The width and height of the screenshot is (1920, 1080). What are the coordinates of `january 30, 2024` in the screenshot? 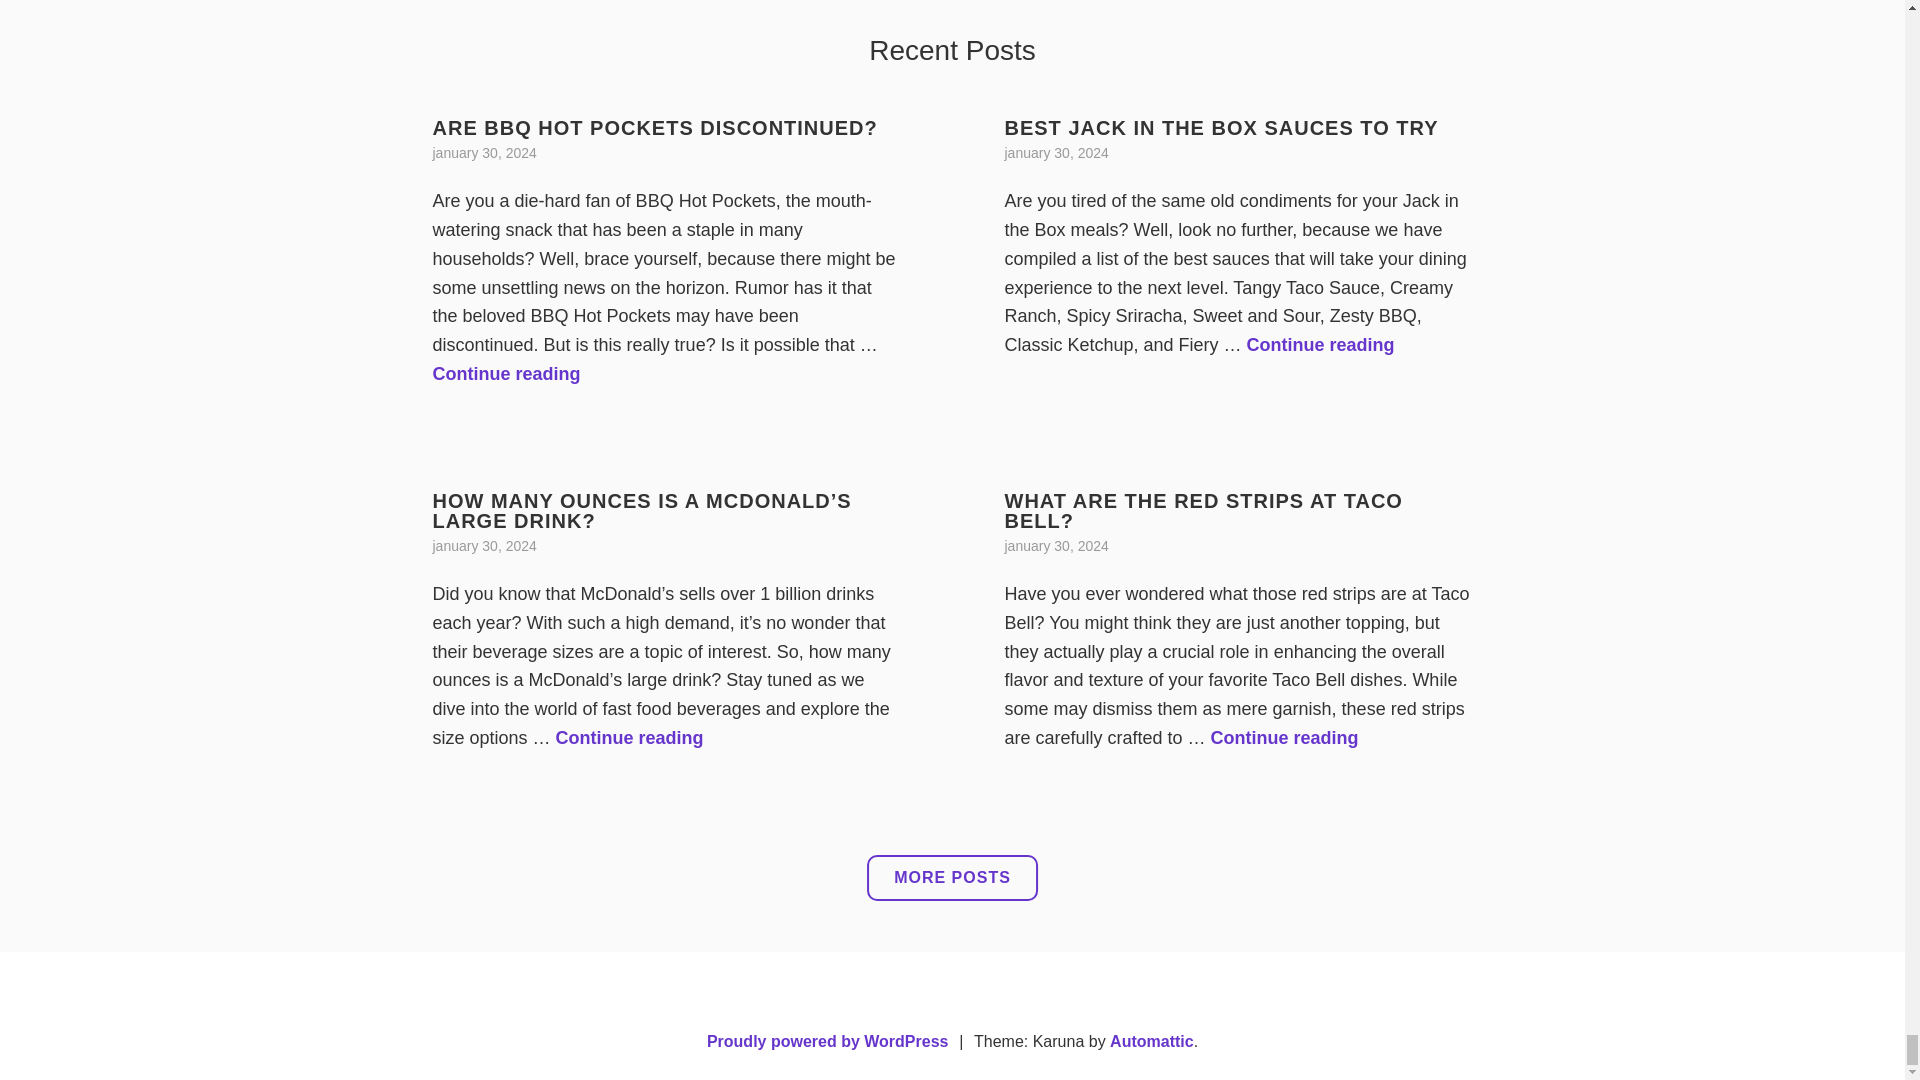 It's located at (484, 152).